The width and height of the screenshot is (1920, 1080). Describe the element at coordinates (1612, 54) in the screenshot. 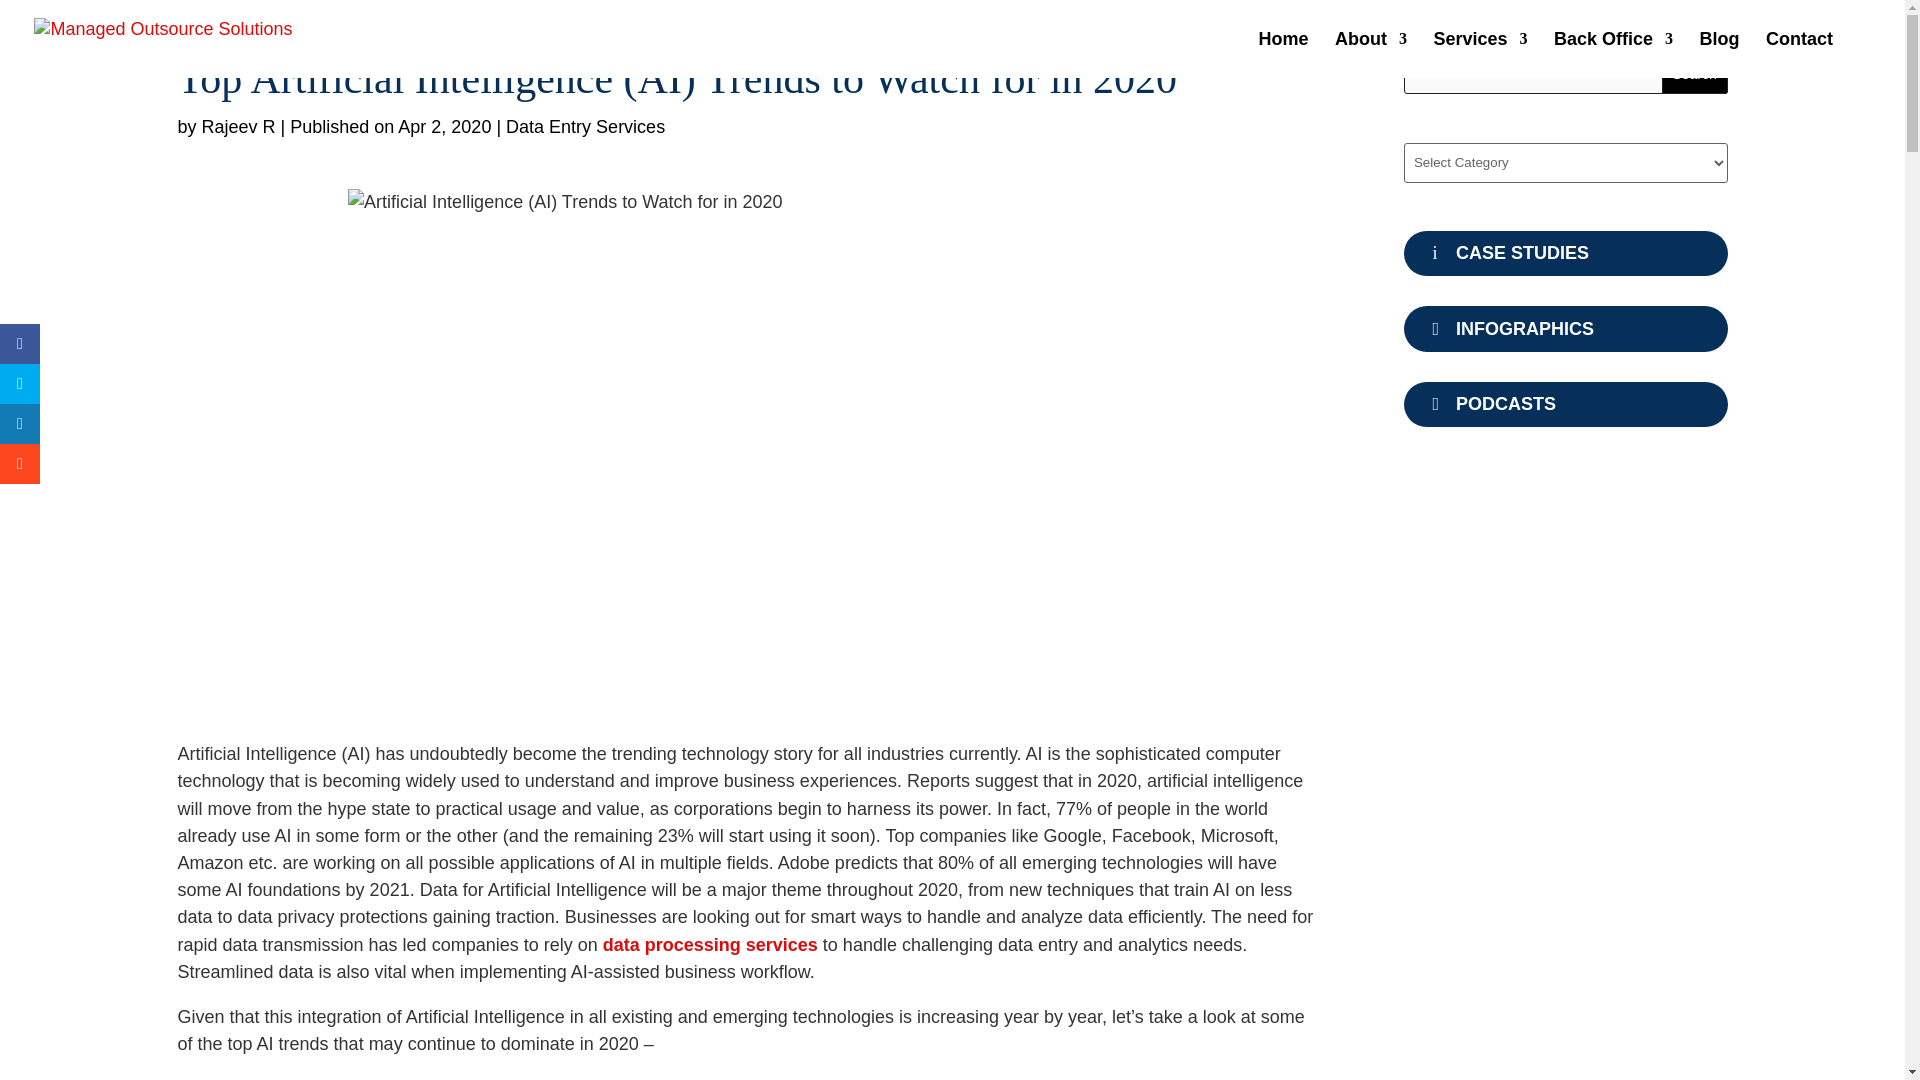

I see `Back Office` at that location.